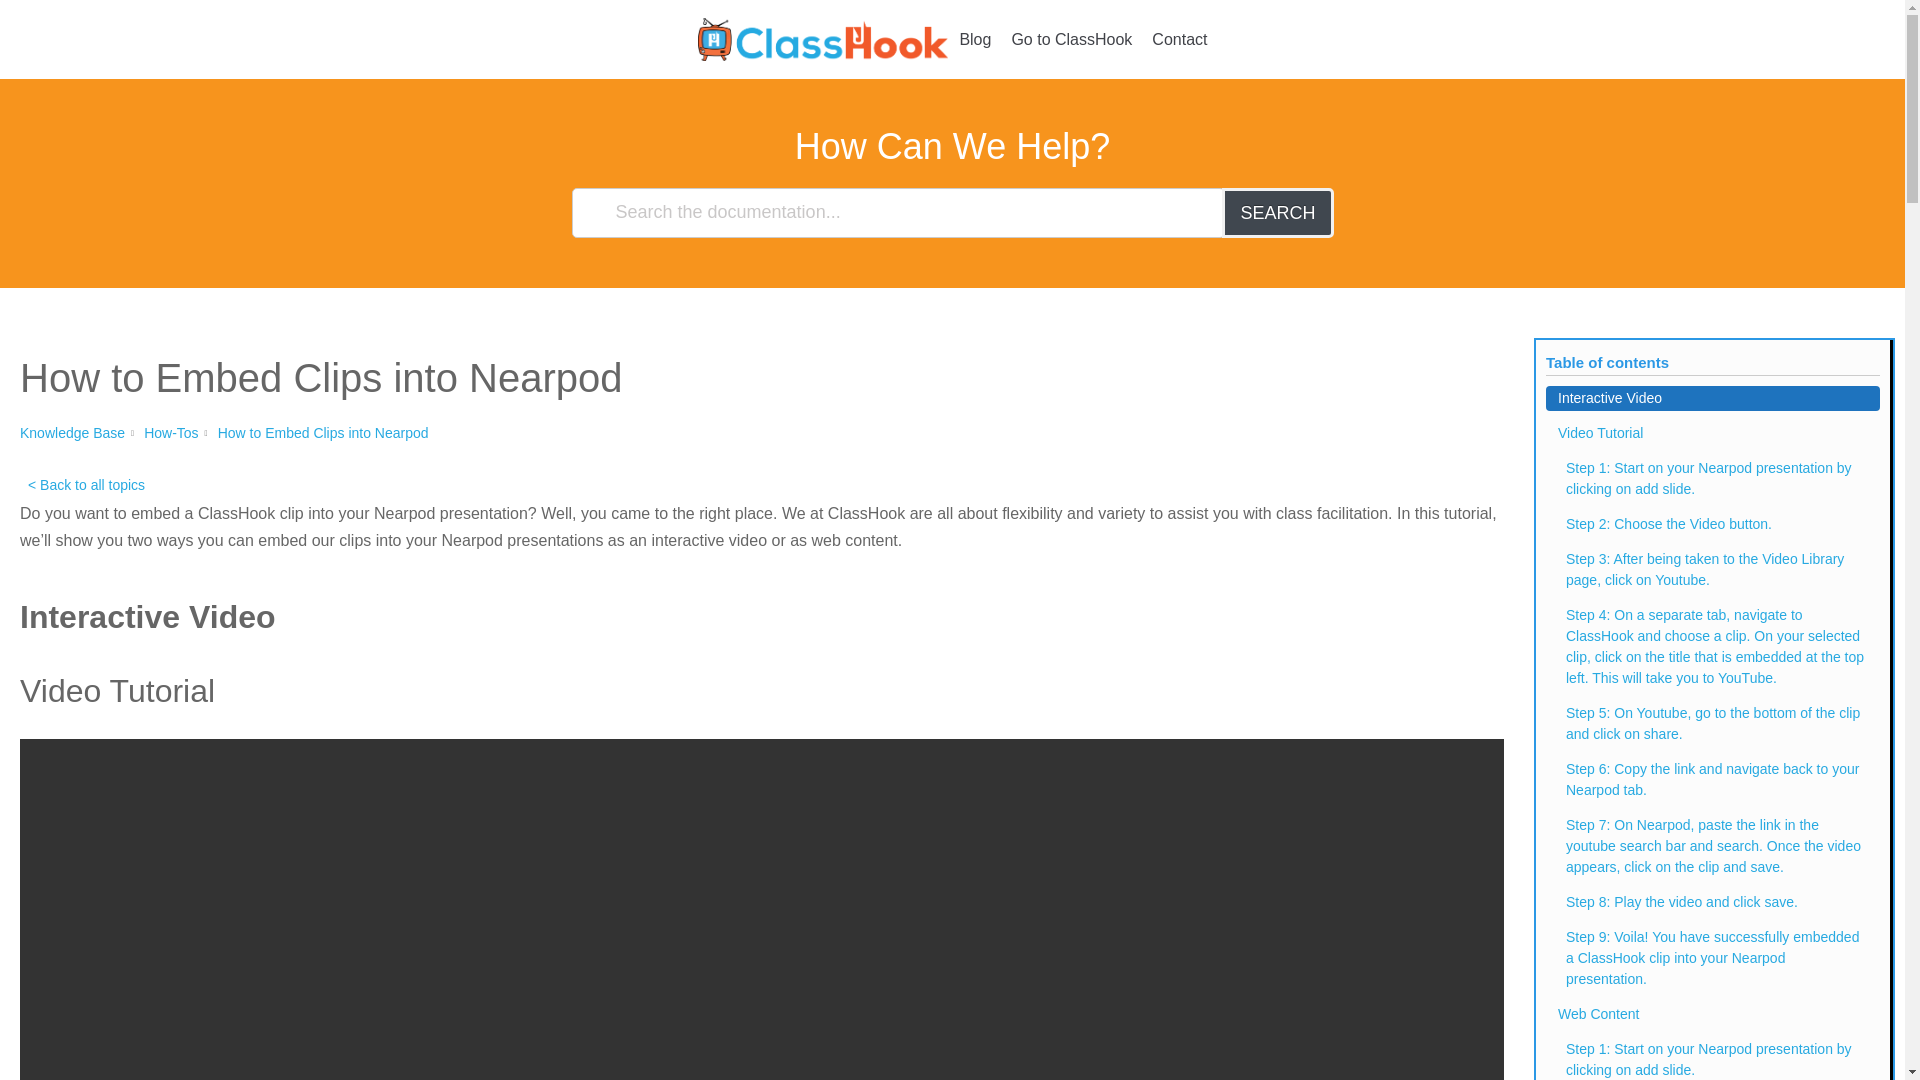 The image size is (1920, 1080). What do you see at coordinates (20, 10) in the screenshot?
I see `Skip to content` at bounding box center [20, 10].